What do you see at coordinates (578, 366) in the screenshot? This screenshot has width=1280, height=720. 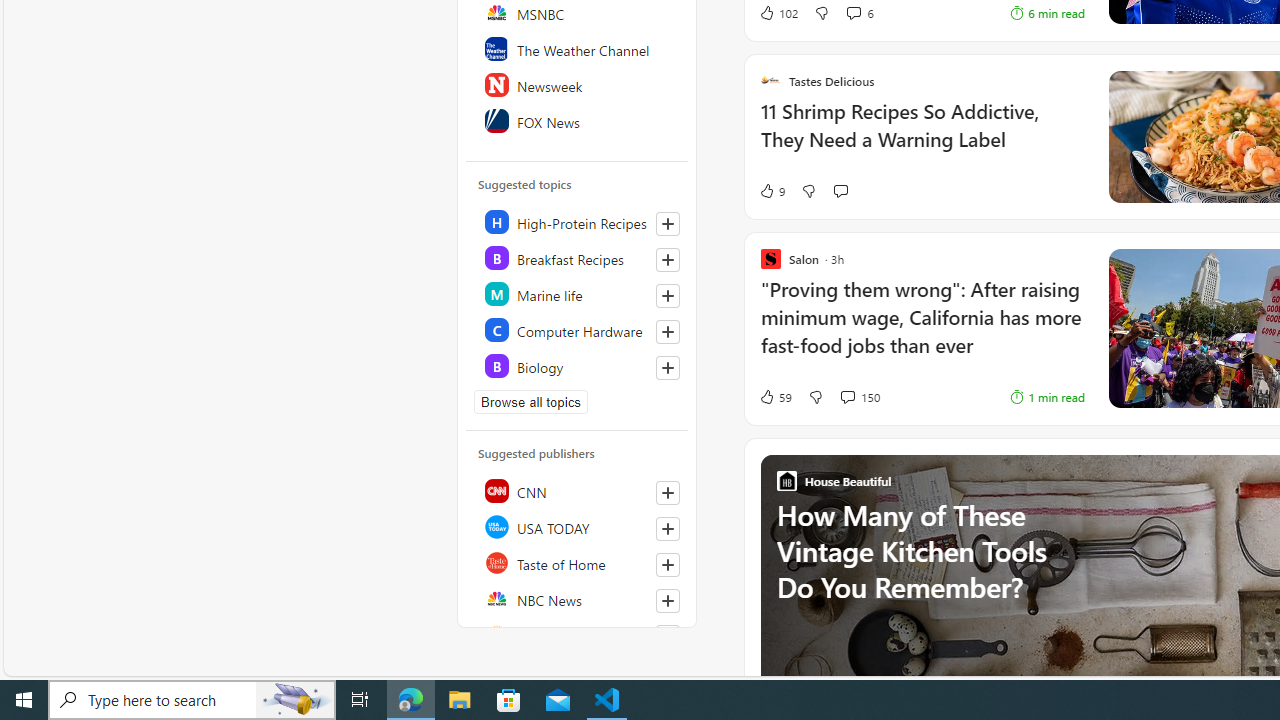 I see `Class: highlight` at bounding box center [578, 366].